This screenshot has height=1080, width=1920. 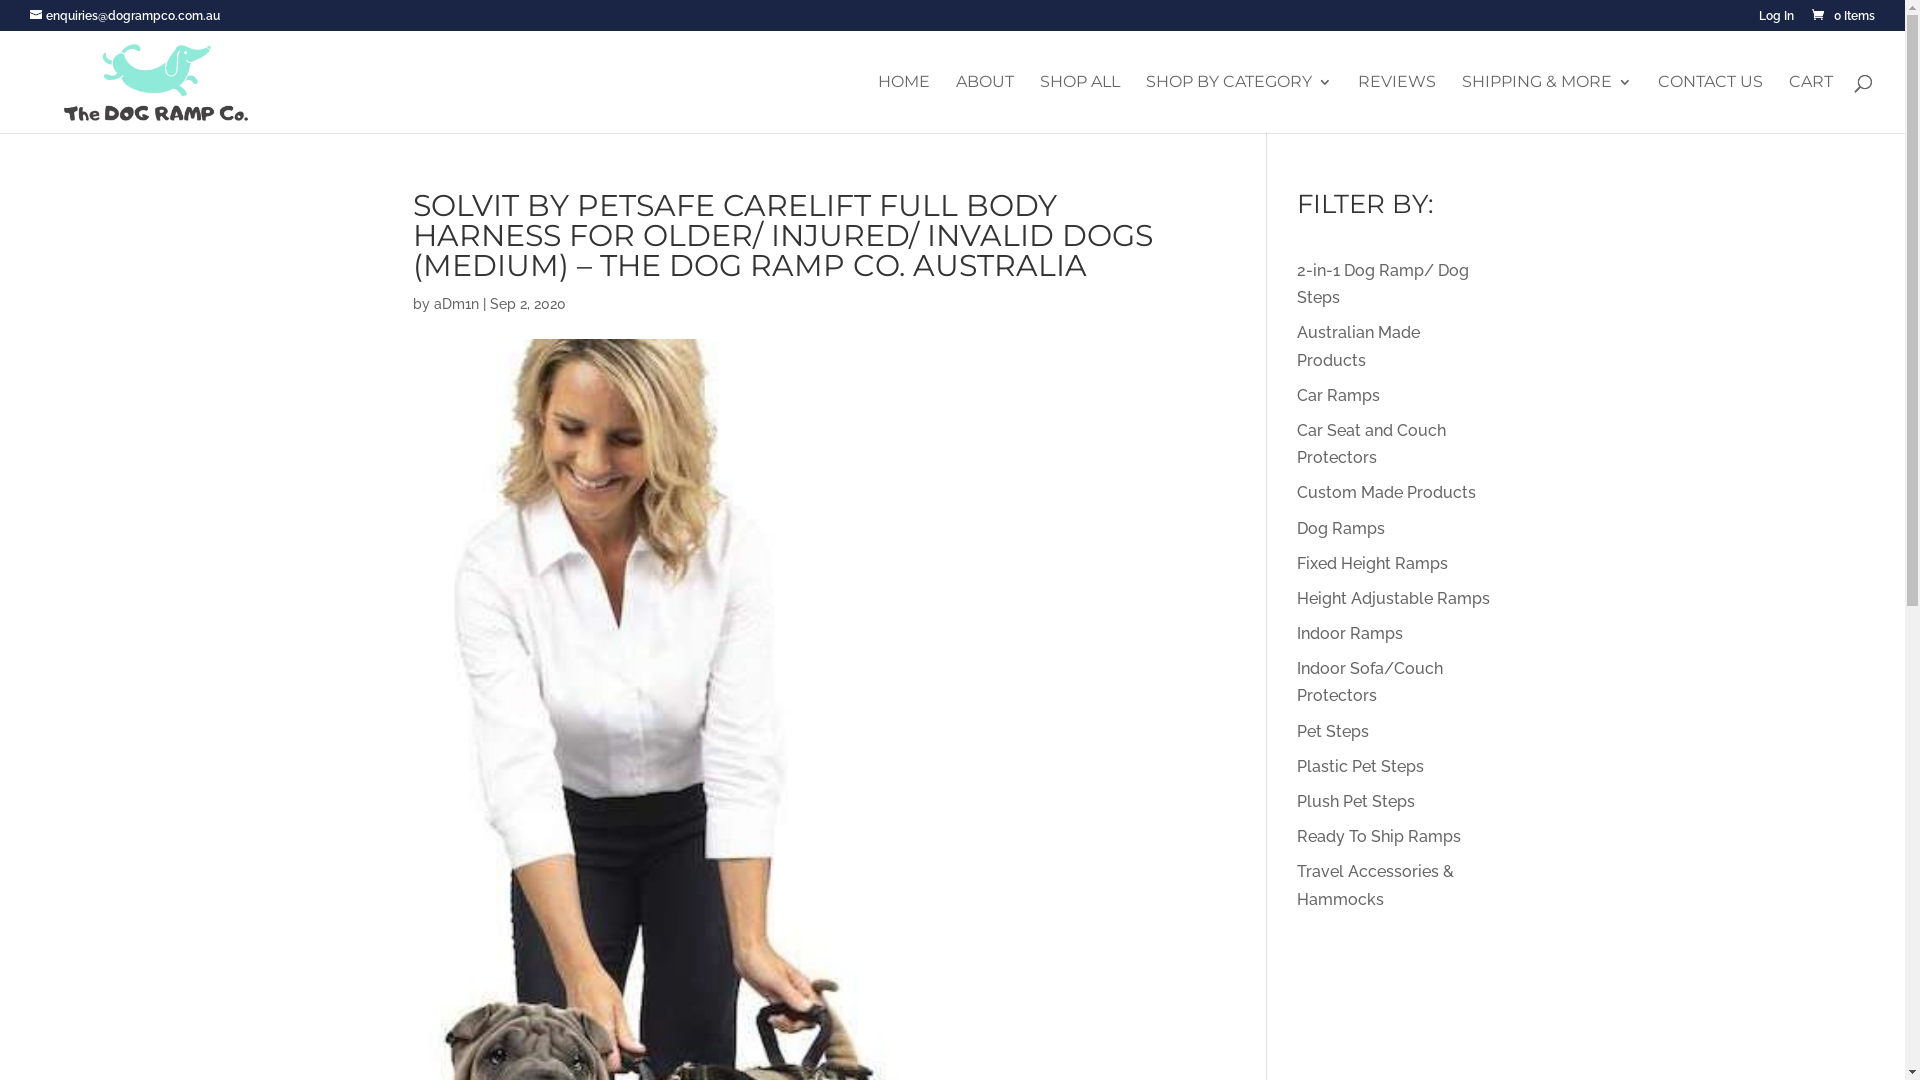 What do you see at coordinates (1333, 732) in the screenshot?
I see `Pet Steps` at bounding box center [1333, 732].